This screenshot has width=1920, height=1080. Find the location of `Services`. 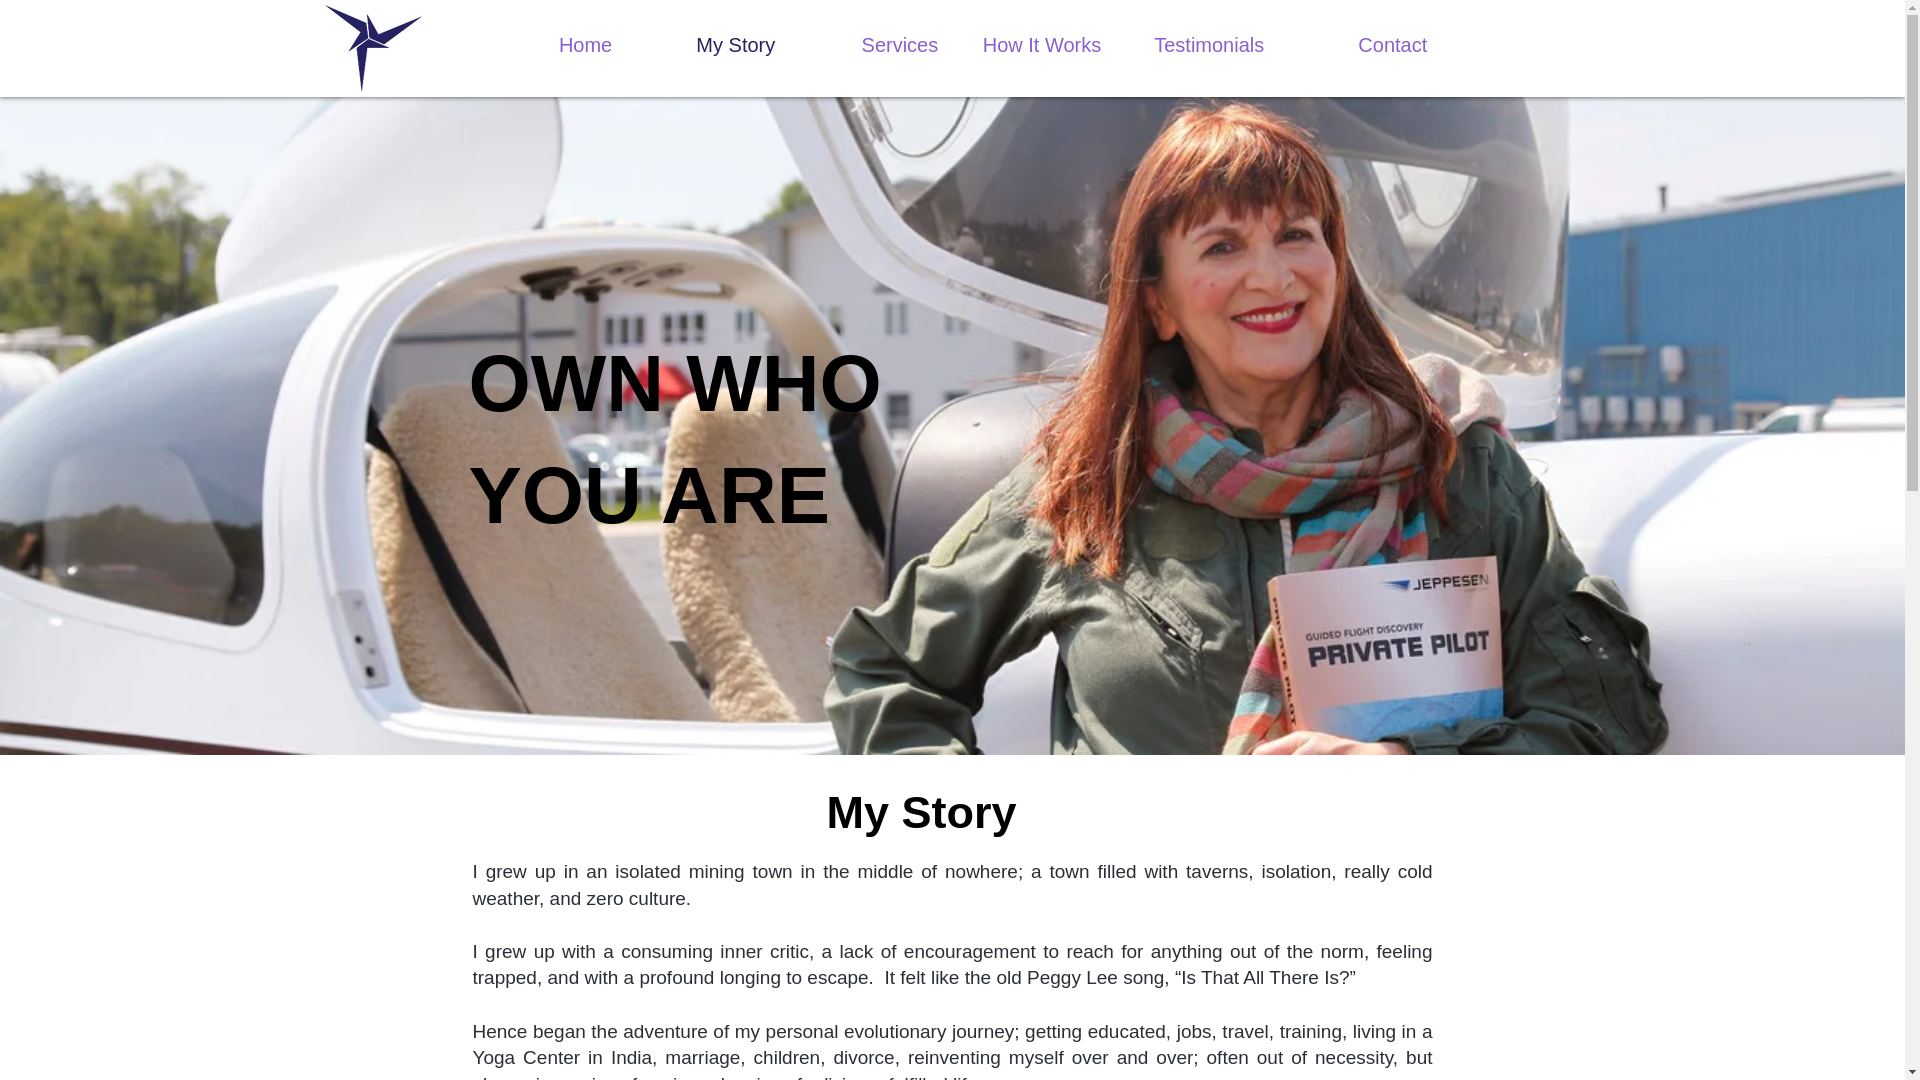

Services is located at coordinates (870, 45).